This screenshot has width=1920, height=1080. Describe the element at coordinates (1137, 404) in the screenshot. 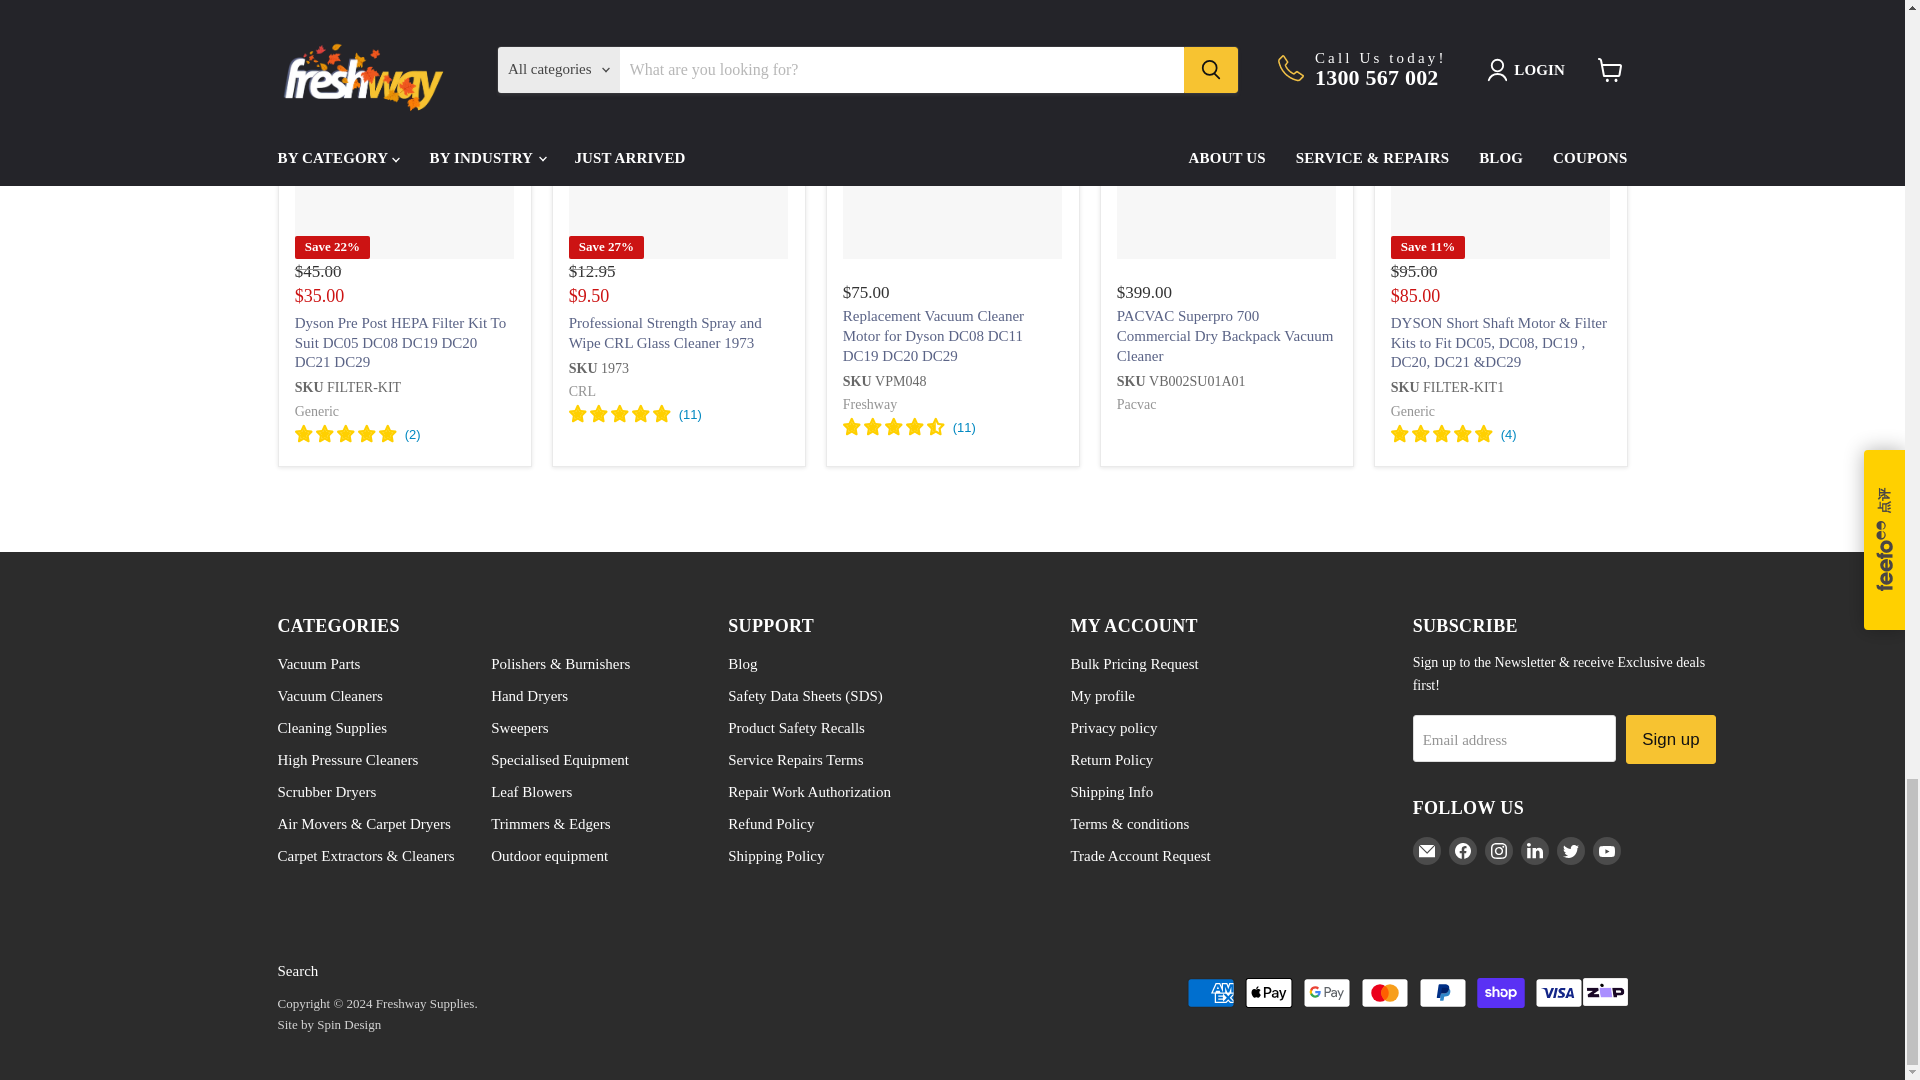

I see `Pacvac` at that location.